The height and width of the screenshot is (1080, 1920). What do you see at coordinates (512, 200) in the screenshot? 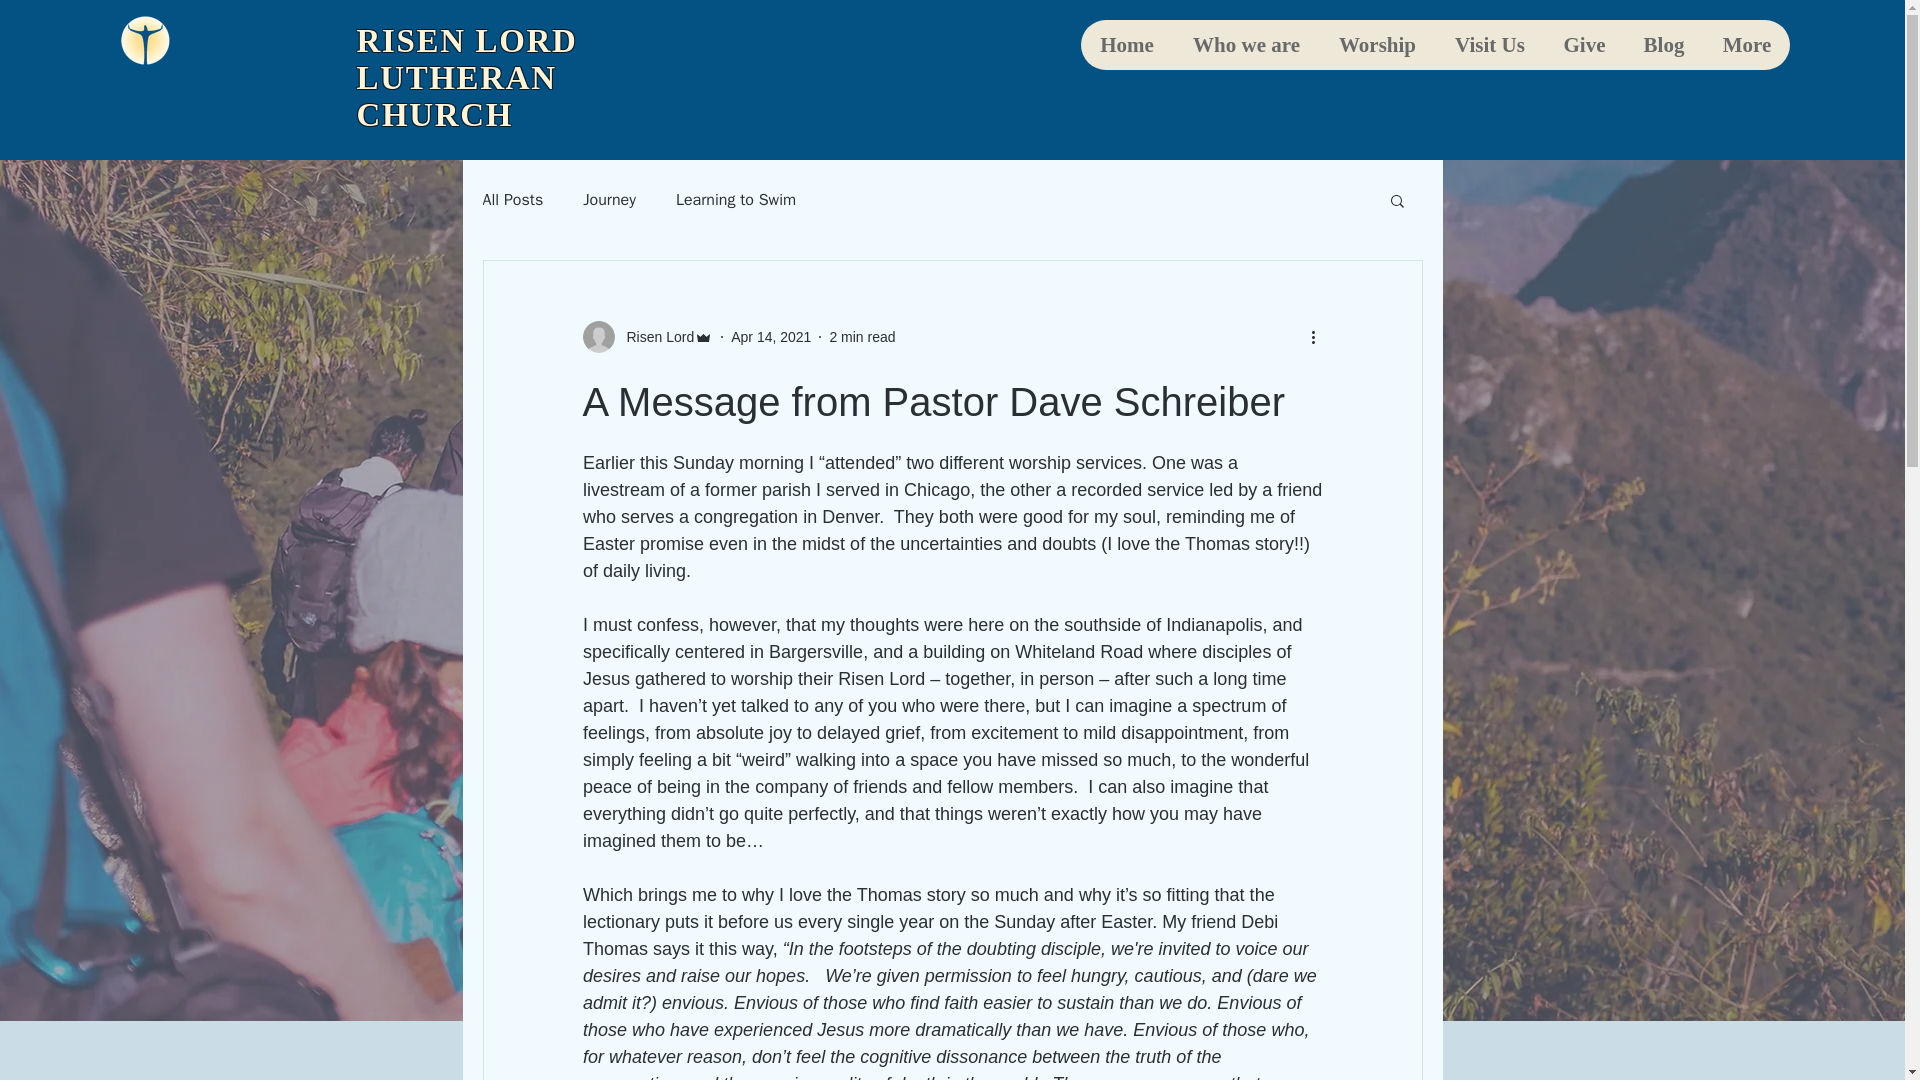
I see `All Posts` at bounding box center [512, 200].